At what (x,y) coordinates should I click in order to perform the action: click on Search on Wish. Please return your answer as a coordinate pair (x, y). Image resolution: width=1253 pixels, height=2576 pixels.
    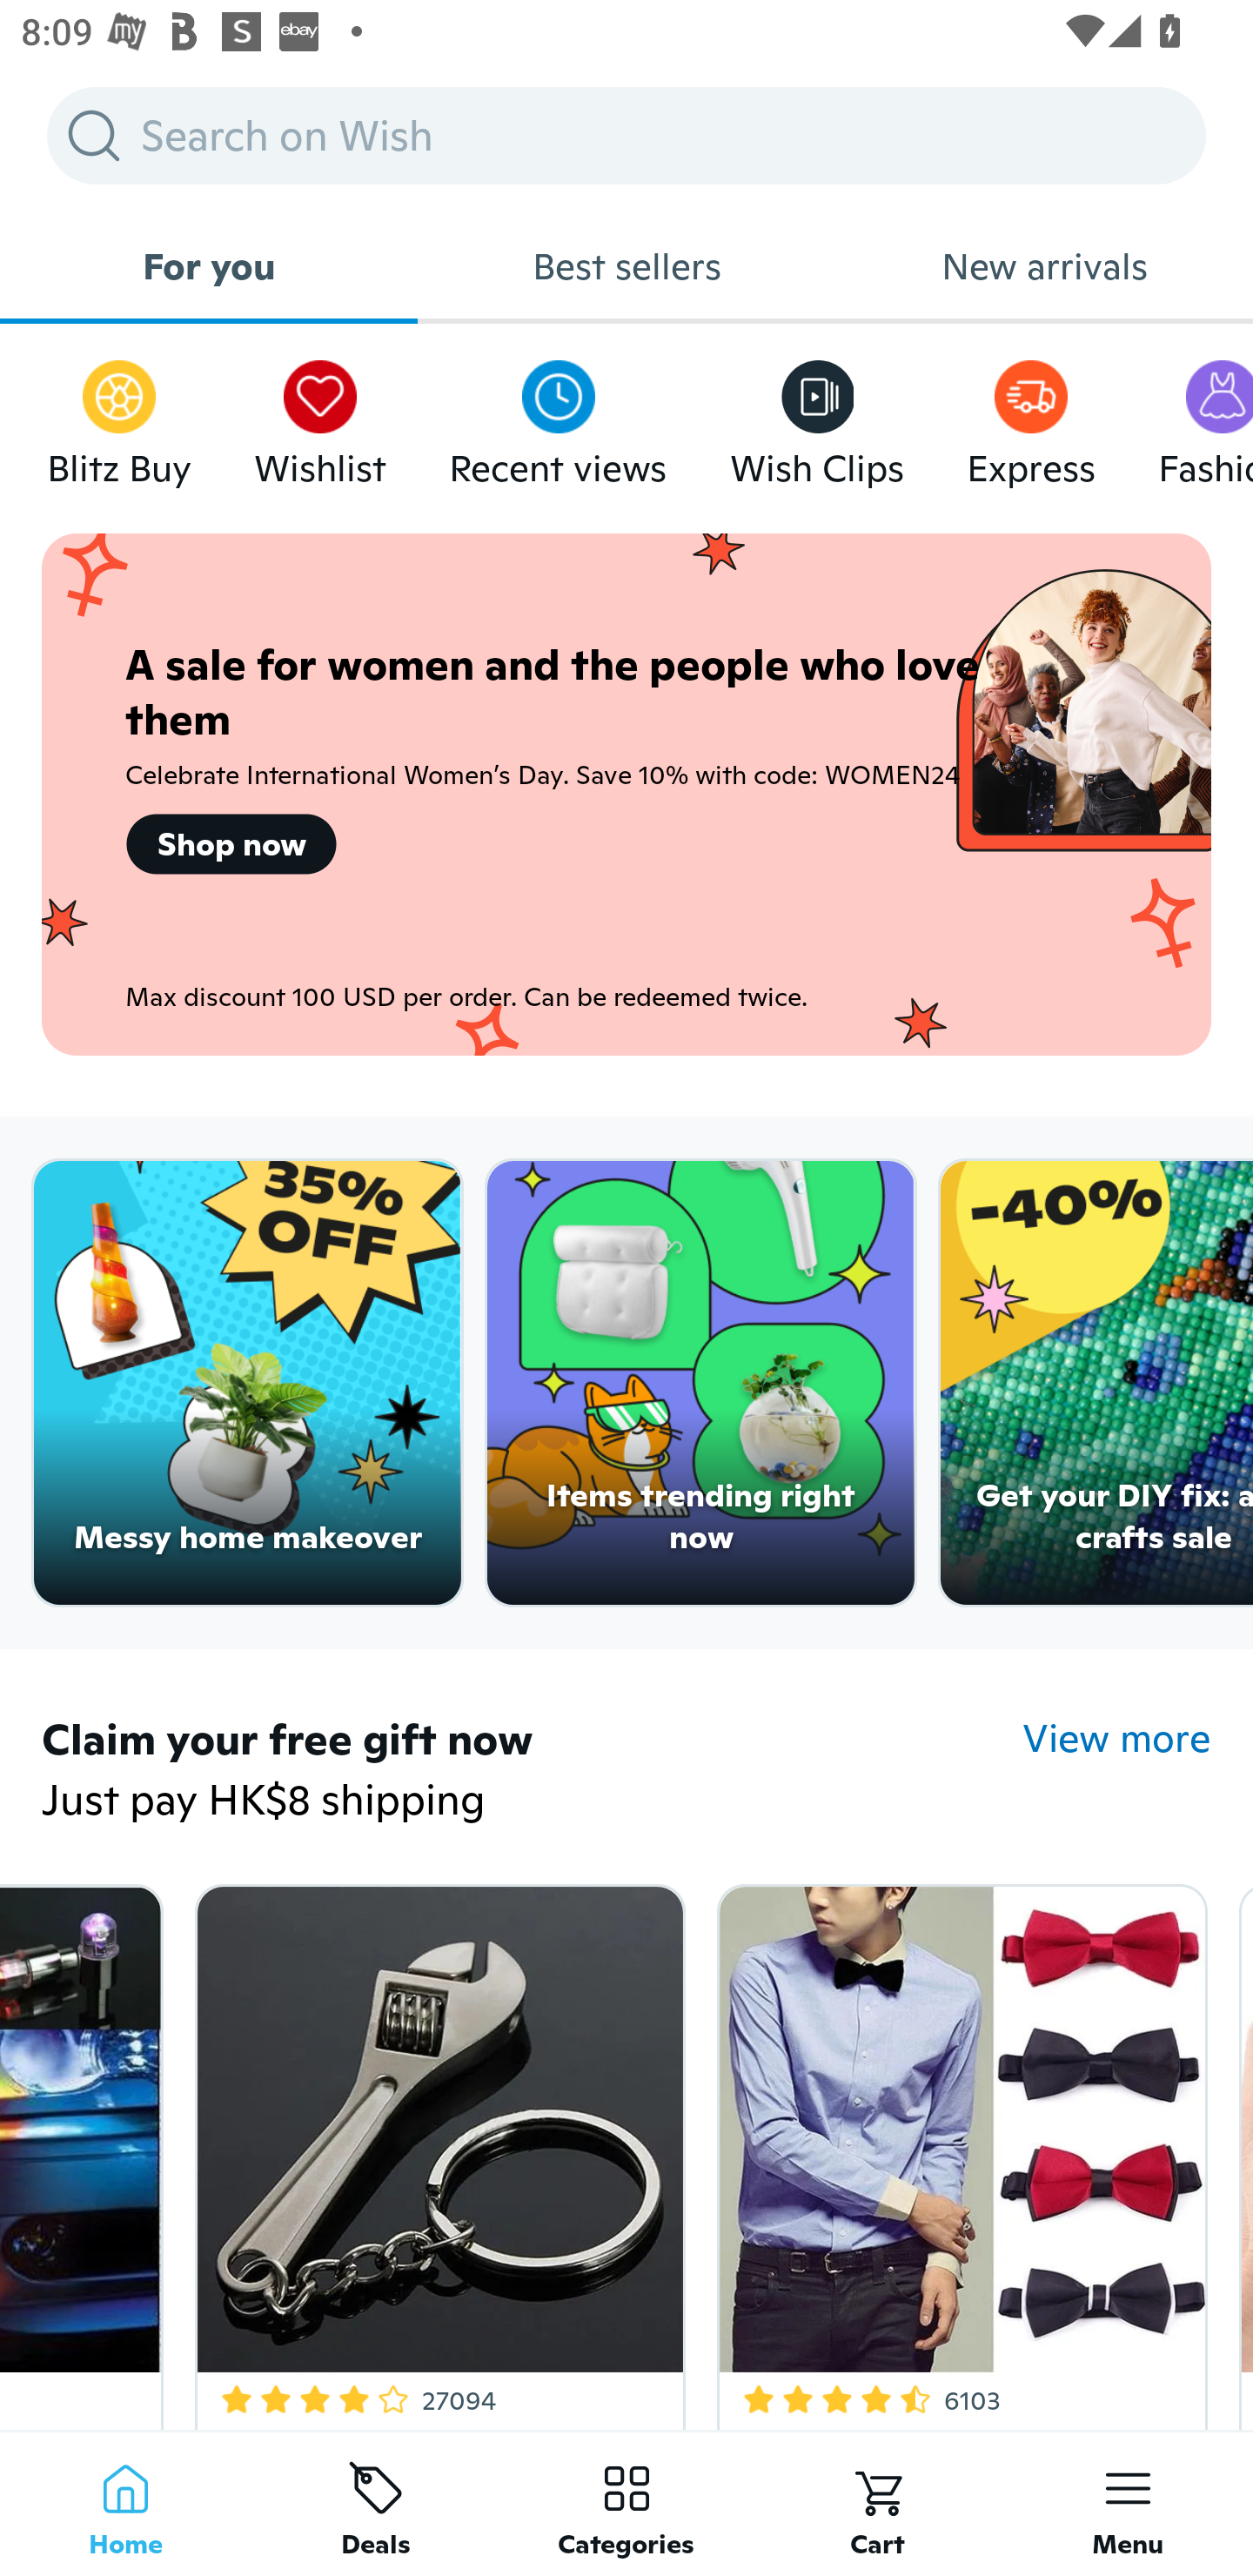
    Looking at the image, I should click on (626, 135).